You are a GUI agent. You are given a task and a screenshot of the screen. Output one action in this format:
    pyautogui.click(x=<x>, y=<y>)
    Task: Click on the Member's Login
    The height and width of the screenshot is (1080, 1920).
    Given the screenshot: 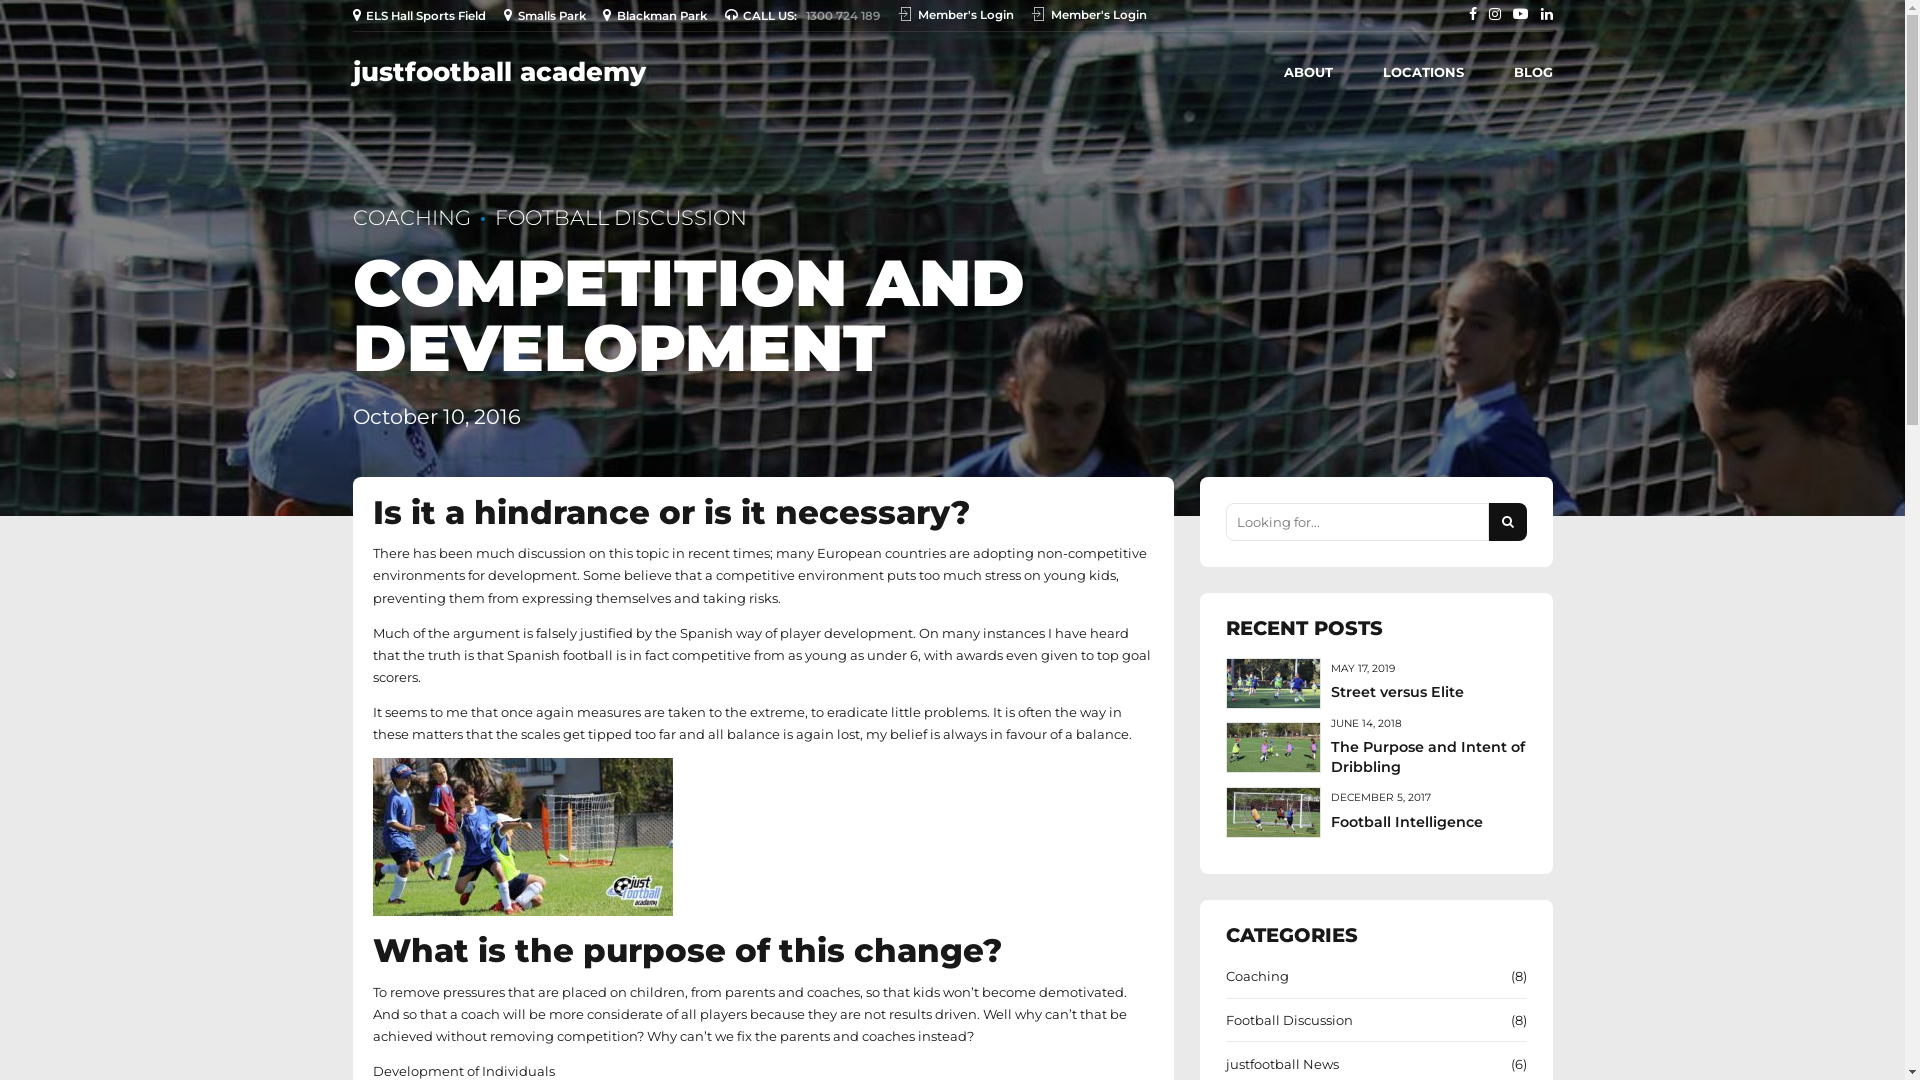 What is the action you would take?
    pyautogui.click(x=959, y=16)
    